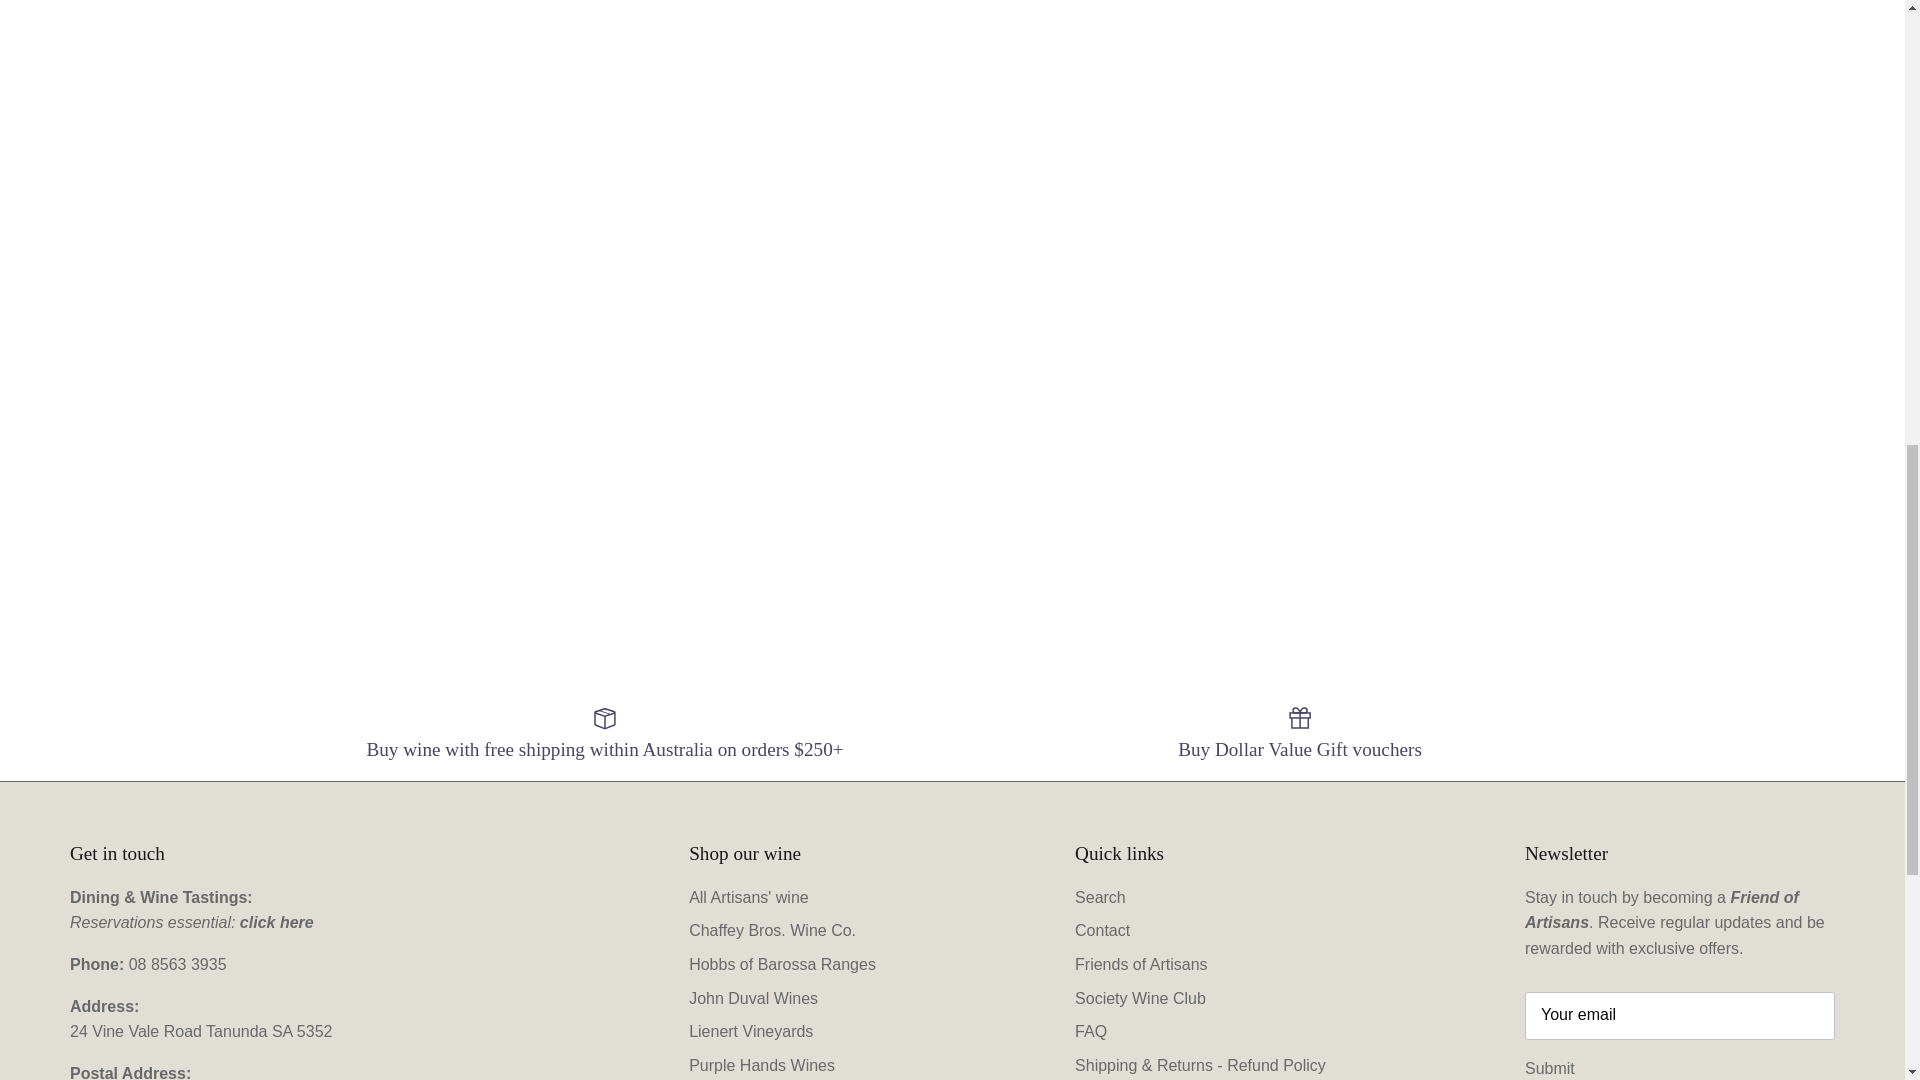 Image resolution: width=1920 pixels, height=1080 pixels. Describe the element at coordinates (277, 922) in the screenshot. I see `Book` at that location.